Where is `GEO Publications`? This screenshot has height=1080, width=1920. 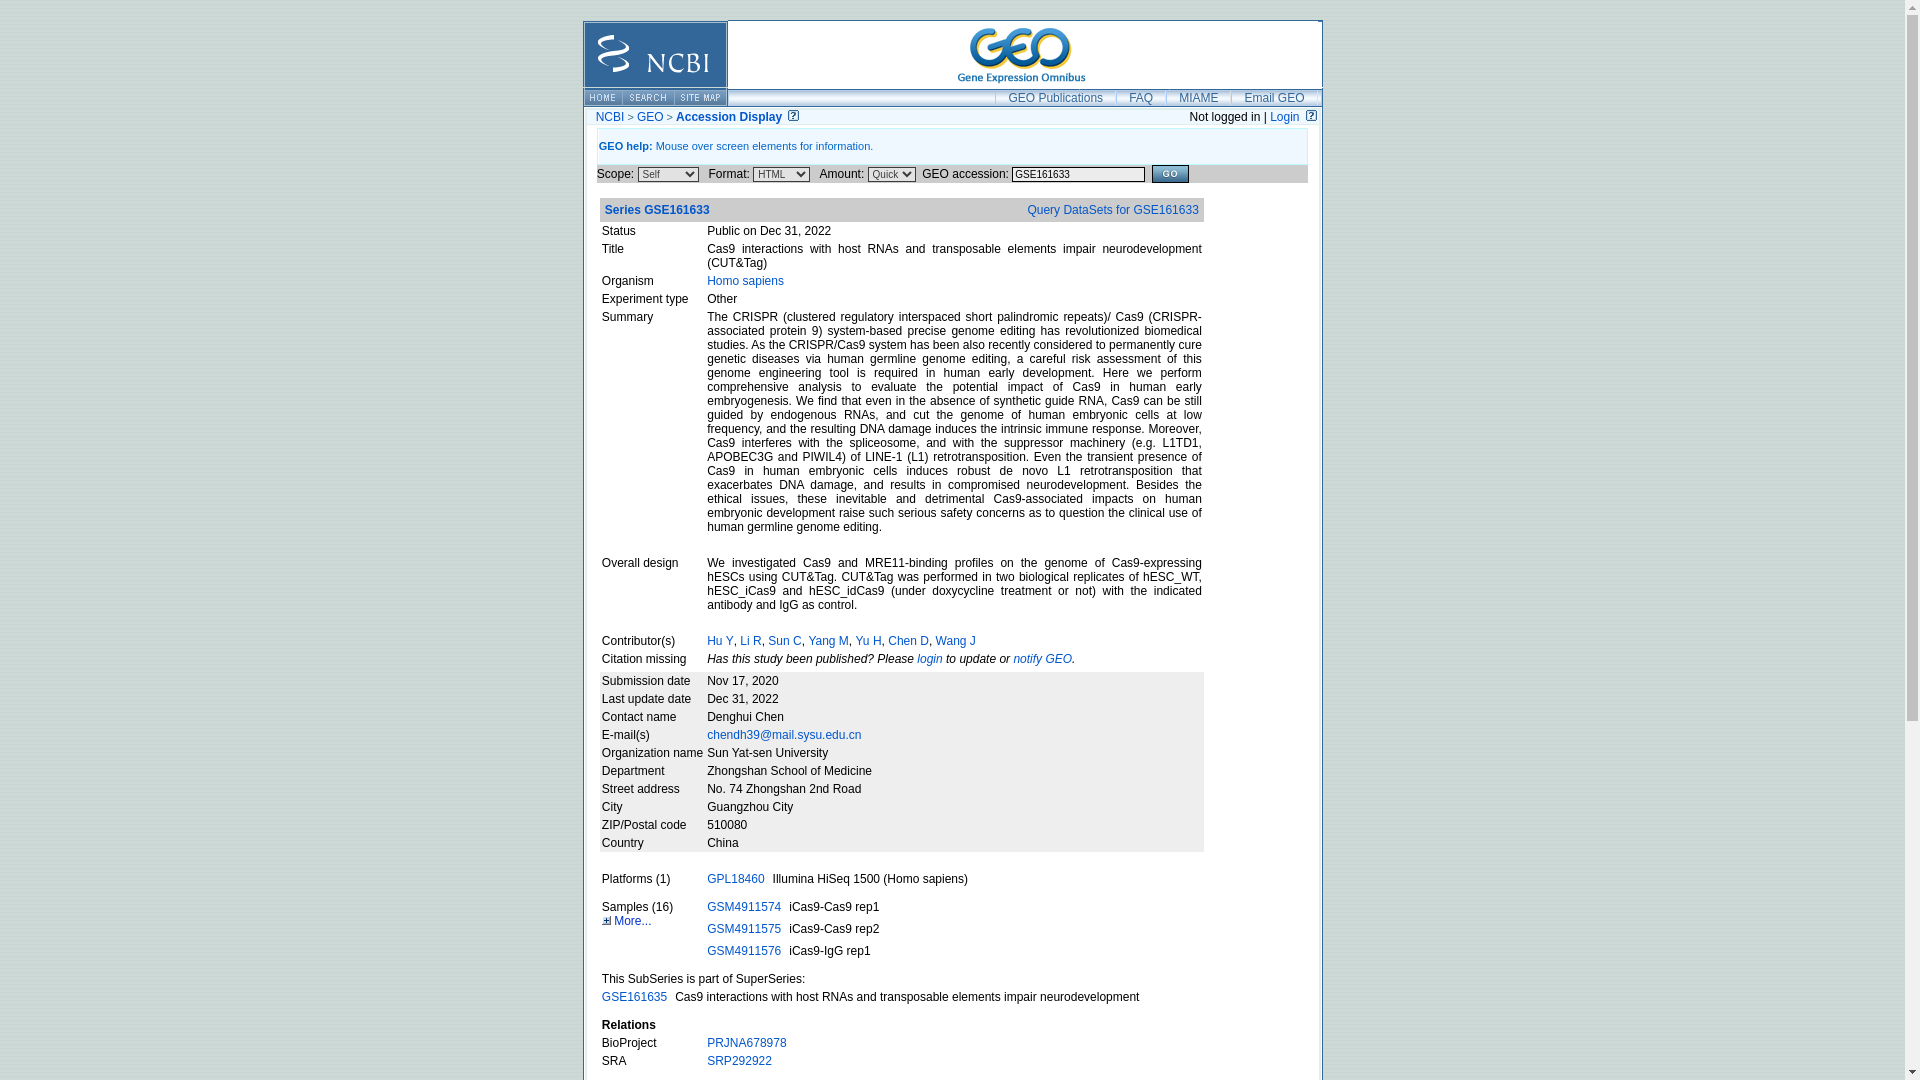 GEO Publications is located at coordinates (1054, 97).